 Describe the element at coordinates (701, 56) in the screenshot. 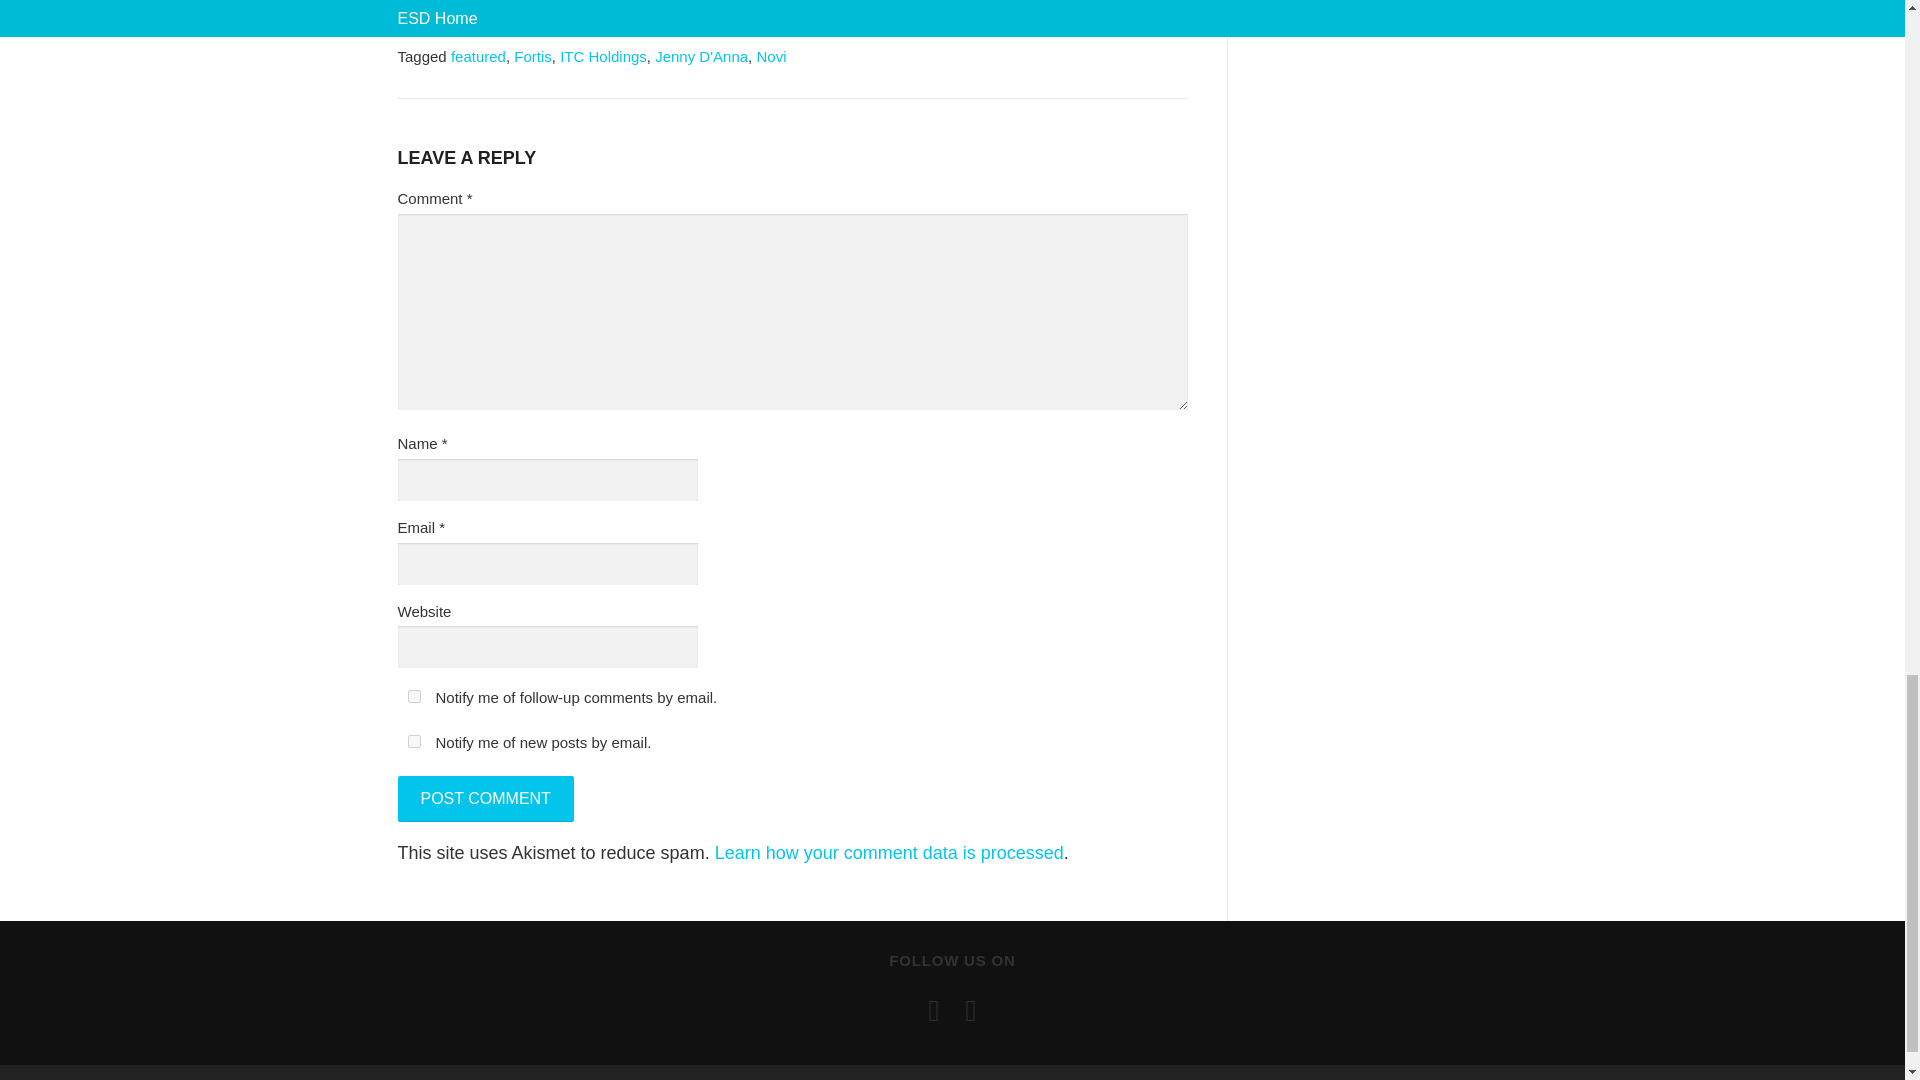

I see `Jenny D'Anna` at that location.